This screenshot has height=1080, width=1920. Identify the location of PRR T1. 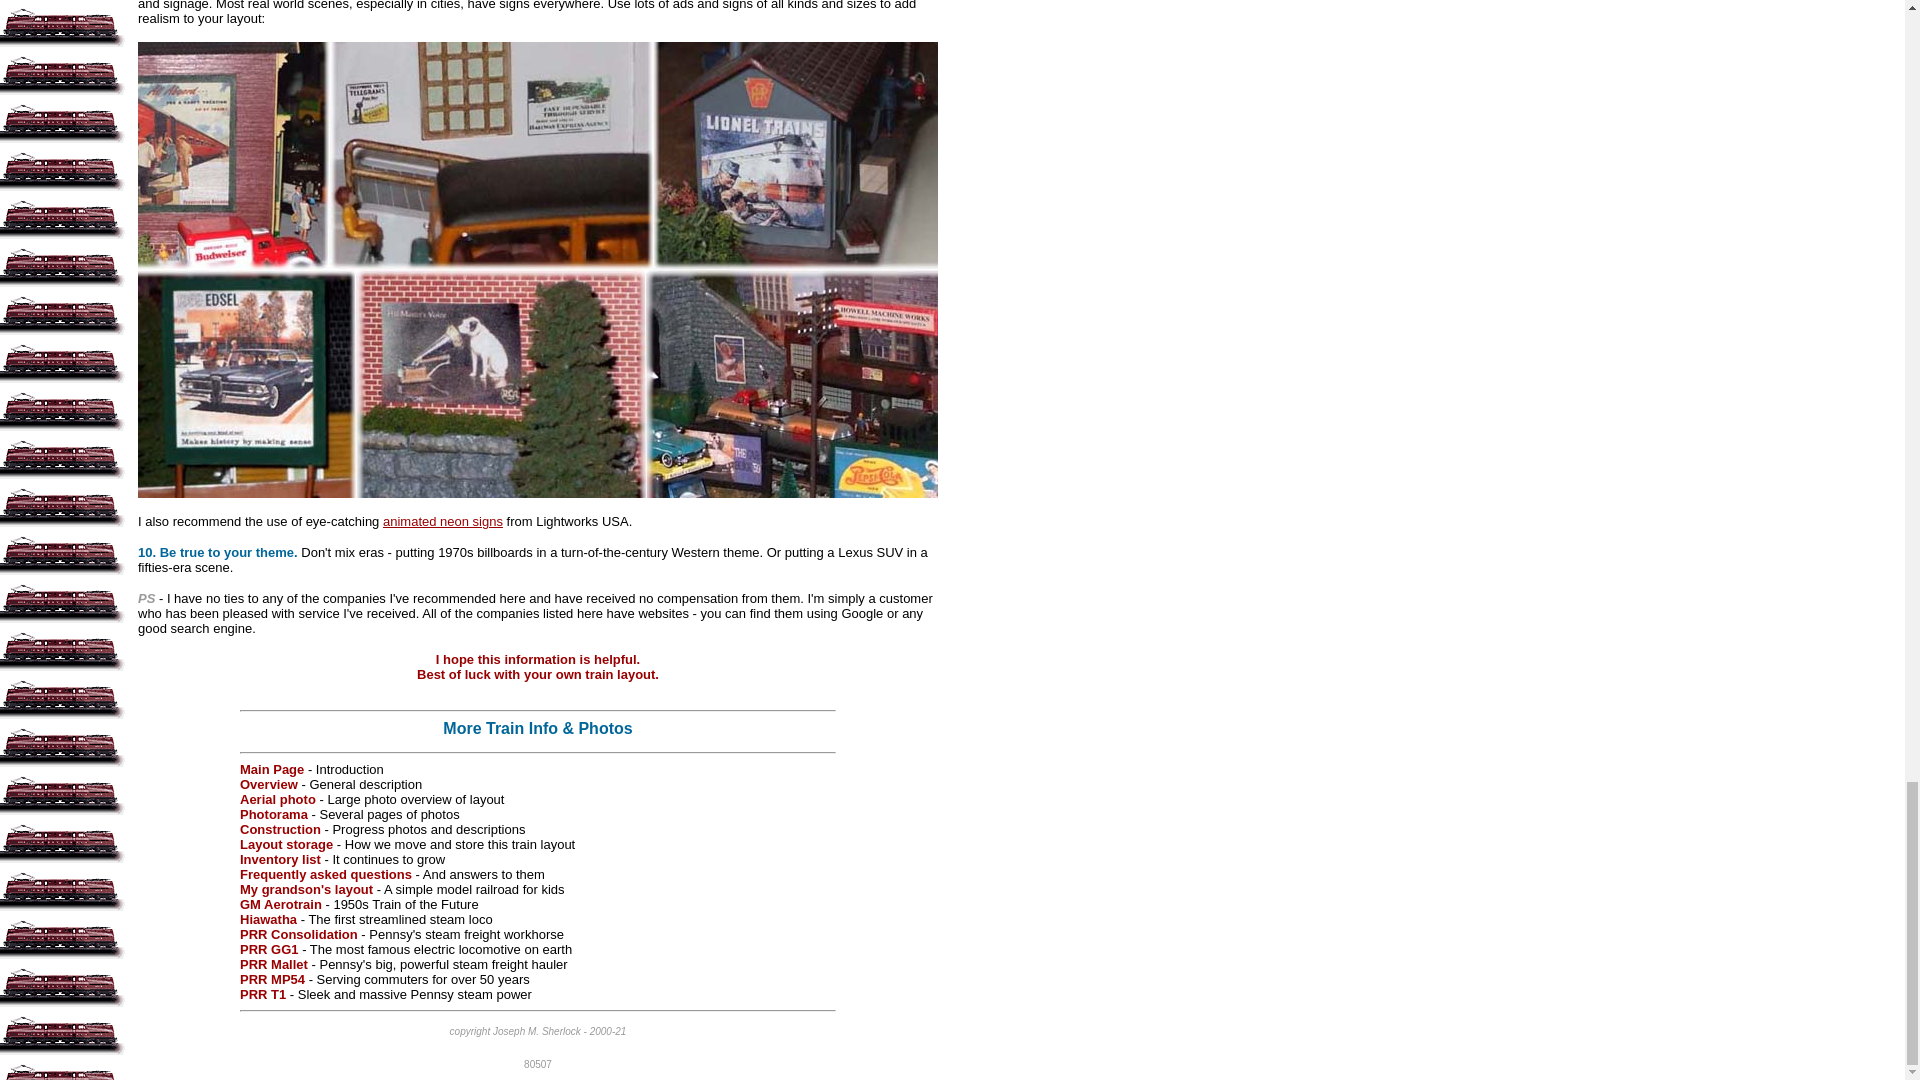
(263, 994).